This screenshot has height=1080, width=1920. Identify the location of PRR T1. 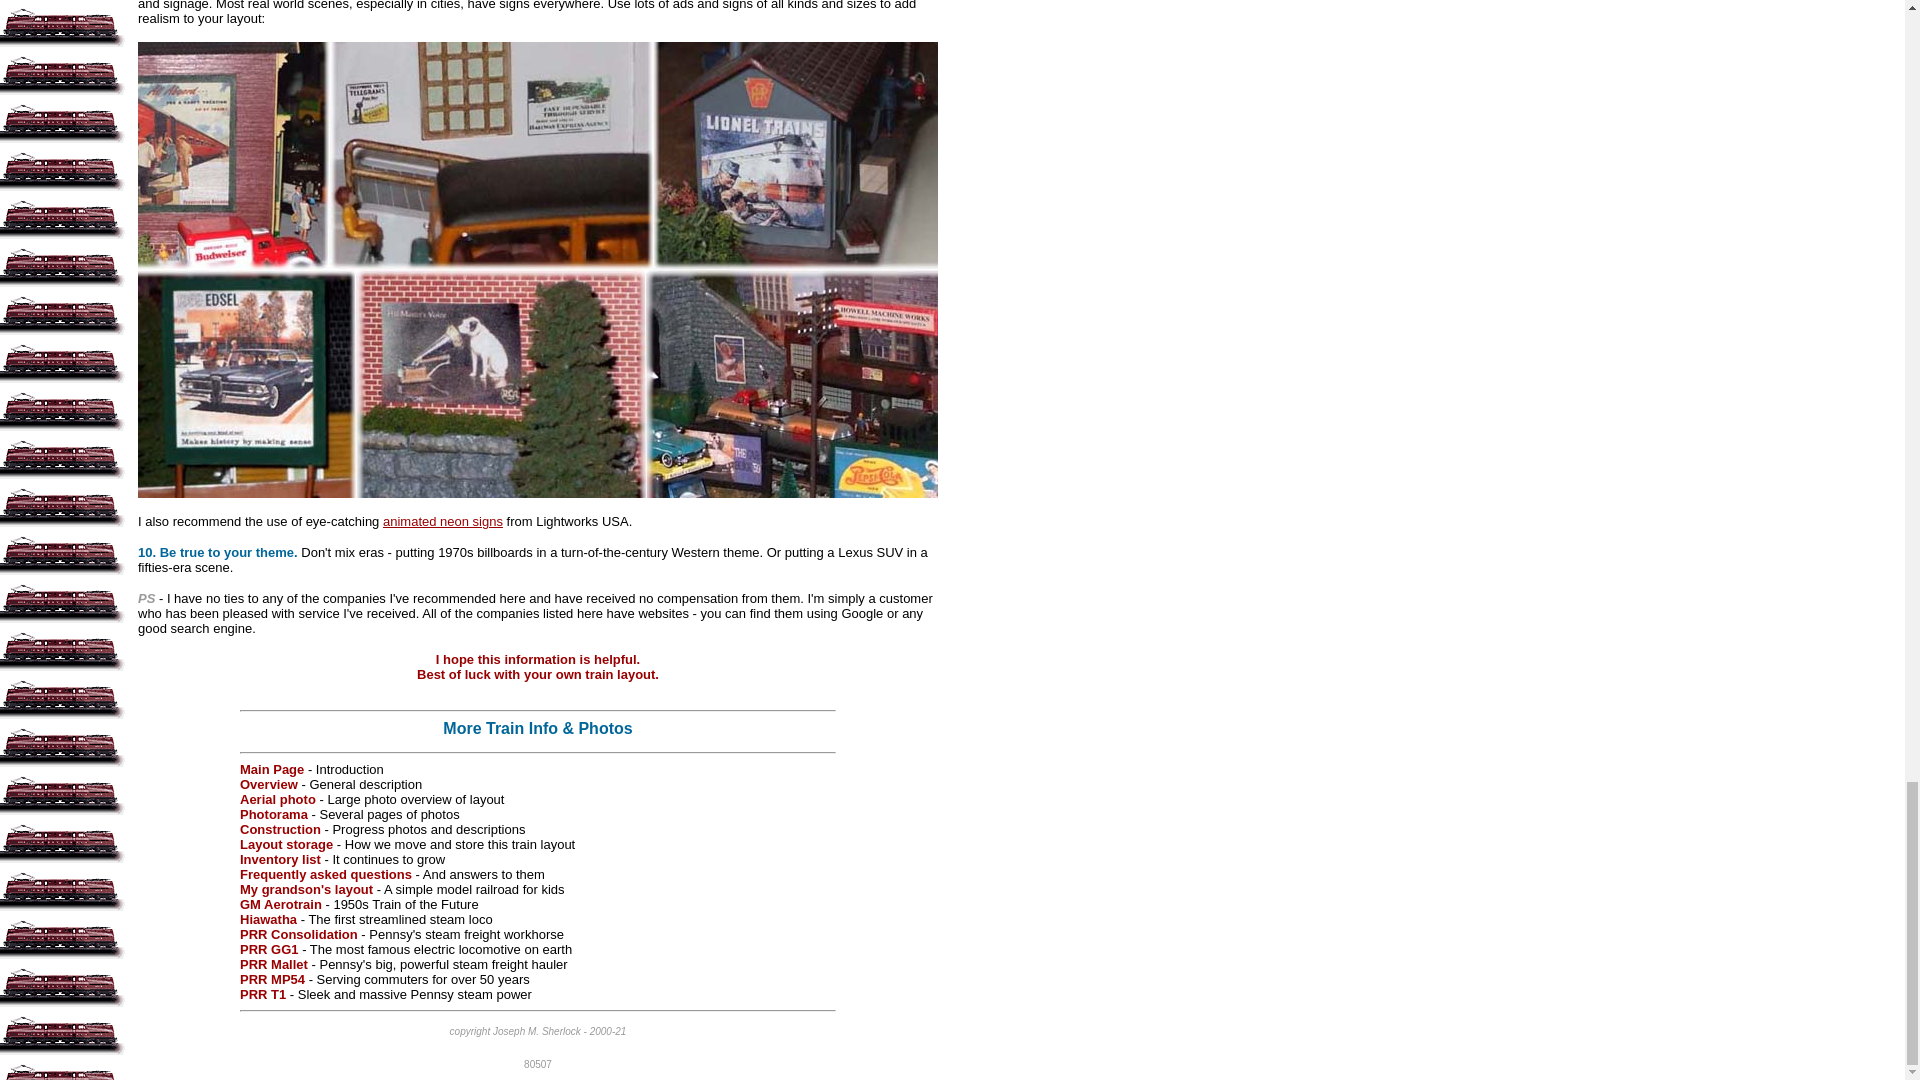
(263, 994).